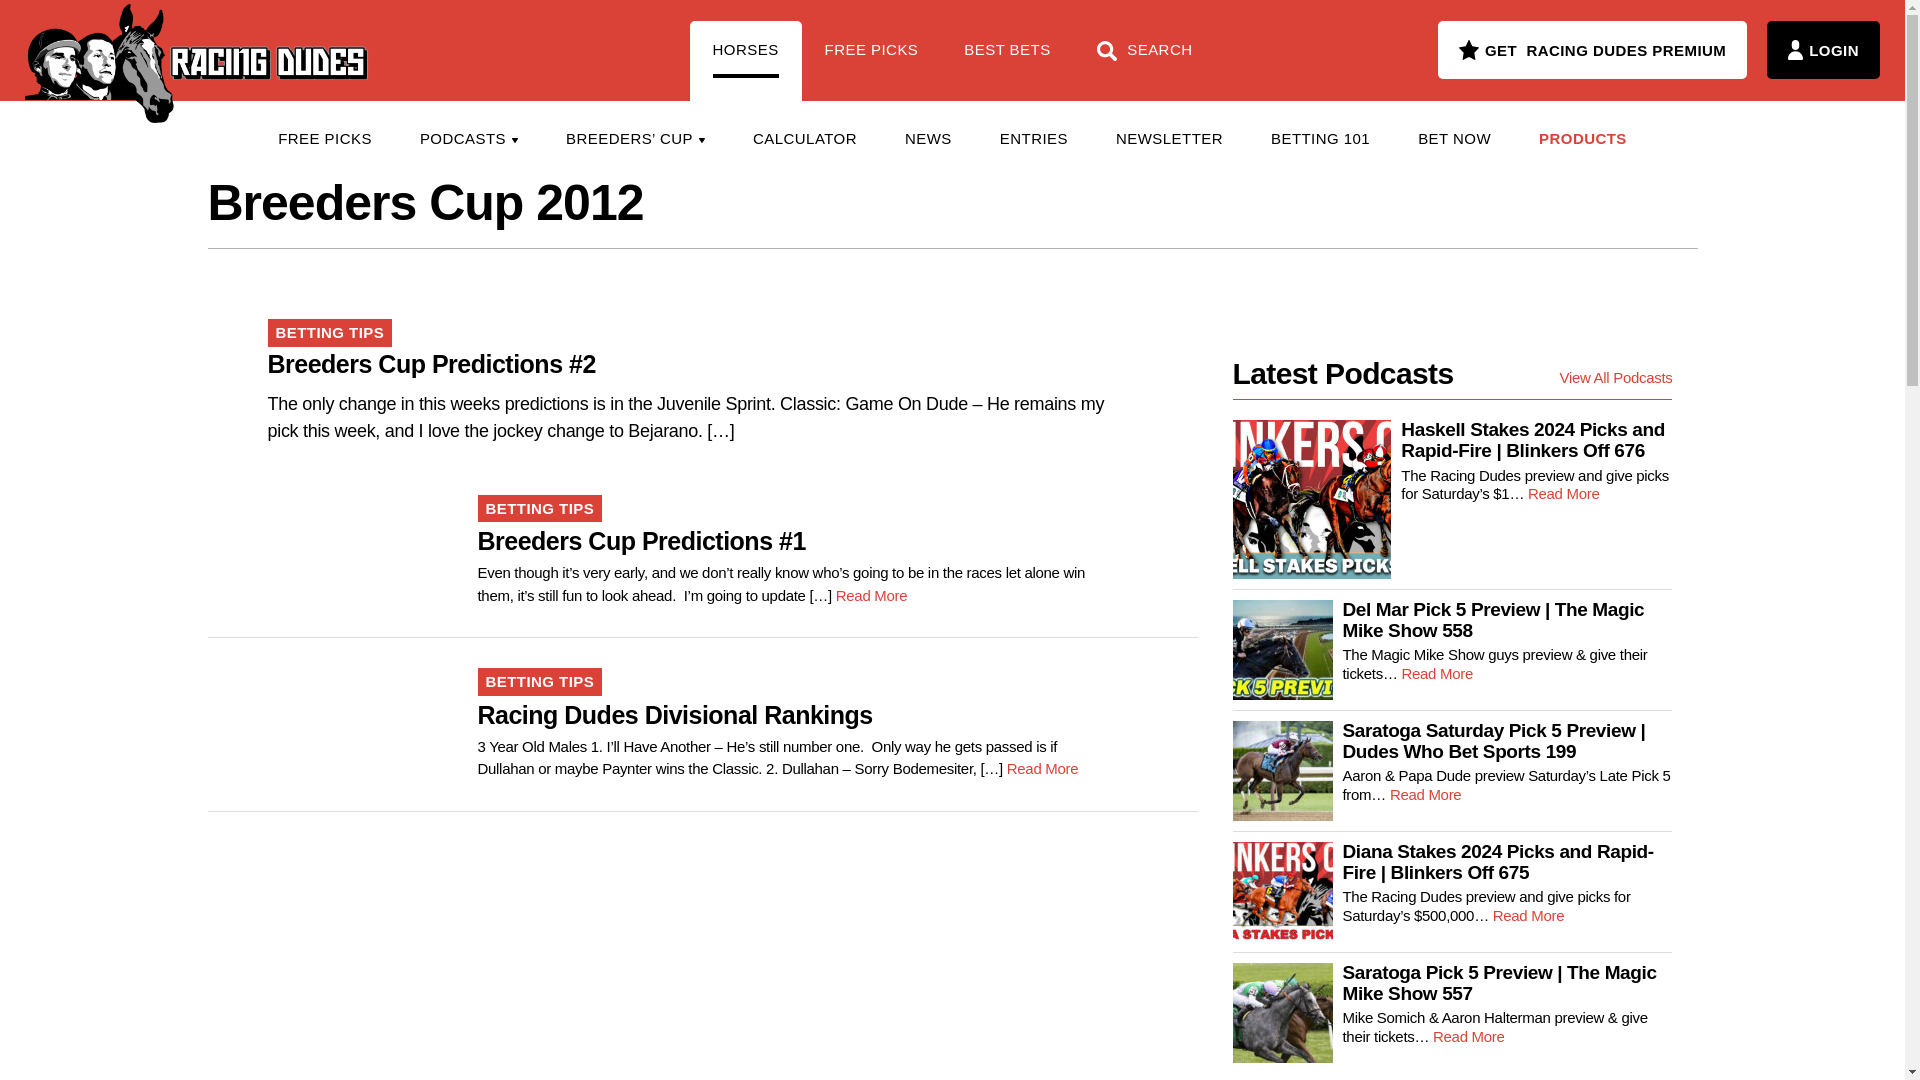 The image size is (1920, 1080). I want to click on LOGIN, so click(1822, 49).